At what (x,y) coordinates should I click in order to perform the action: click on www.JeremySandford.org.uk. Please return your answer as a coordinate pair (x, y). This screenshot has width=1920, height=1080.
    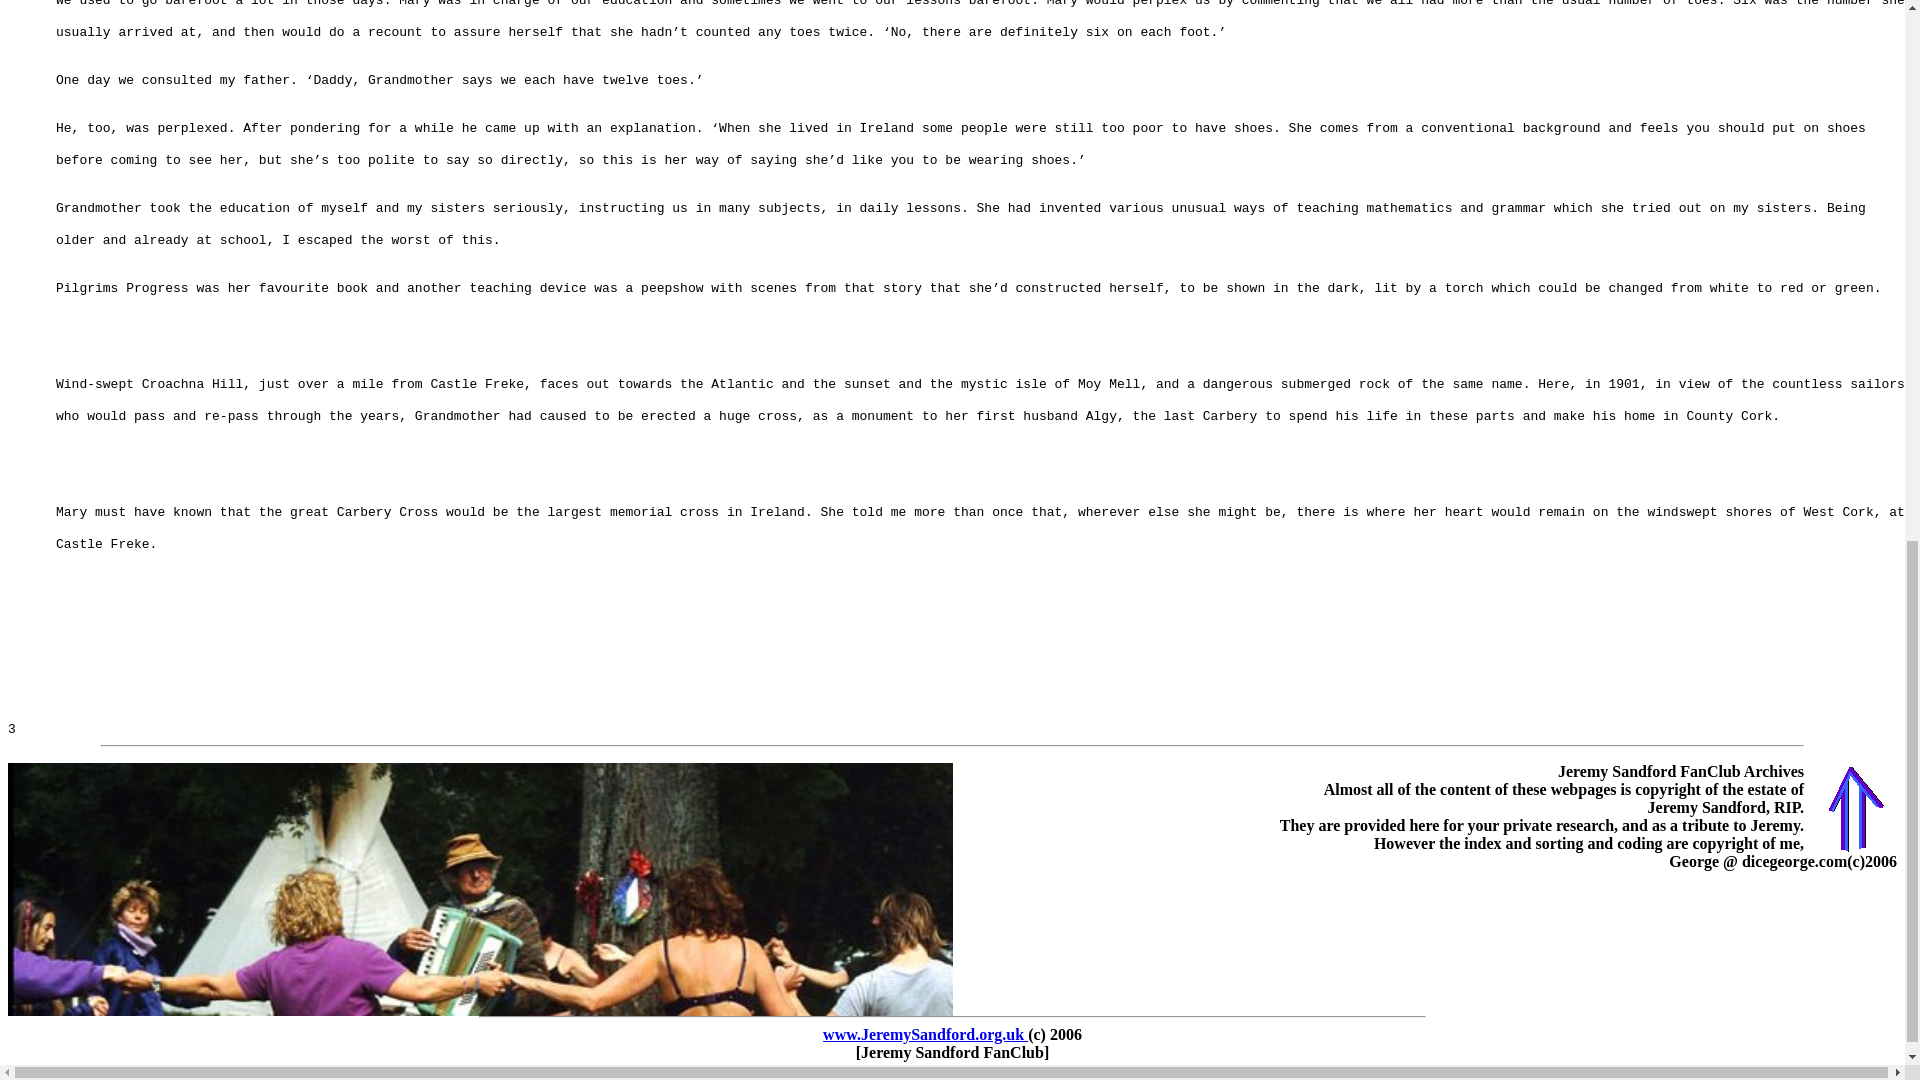
    Looking at the image, I should click on (925, 1034).